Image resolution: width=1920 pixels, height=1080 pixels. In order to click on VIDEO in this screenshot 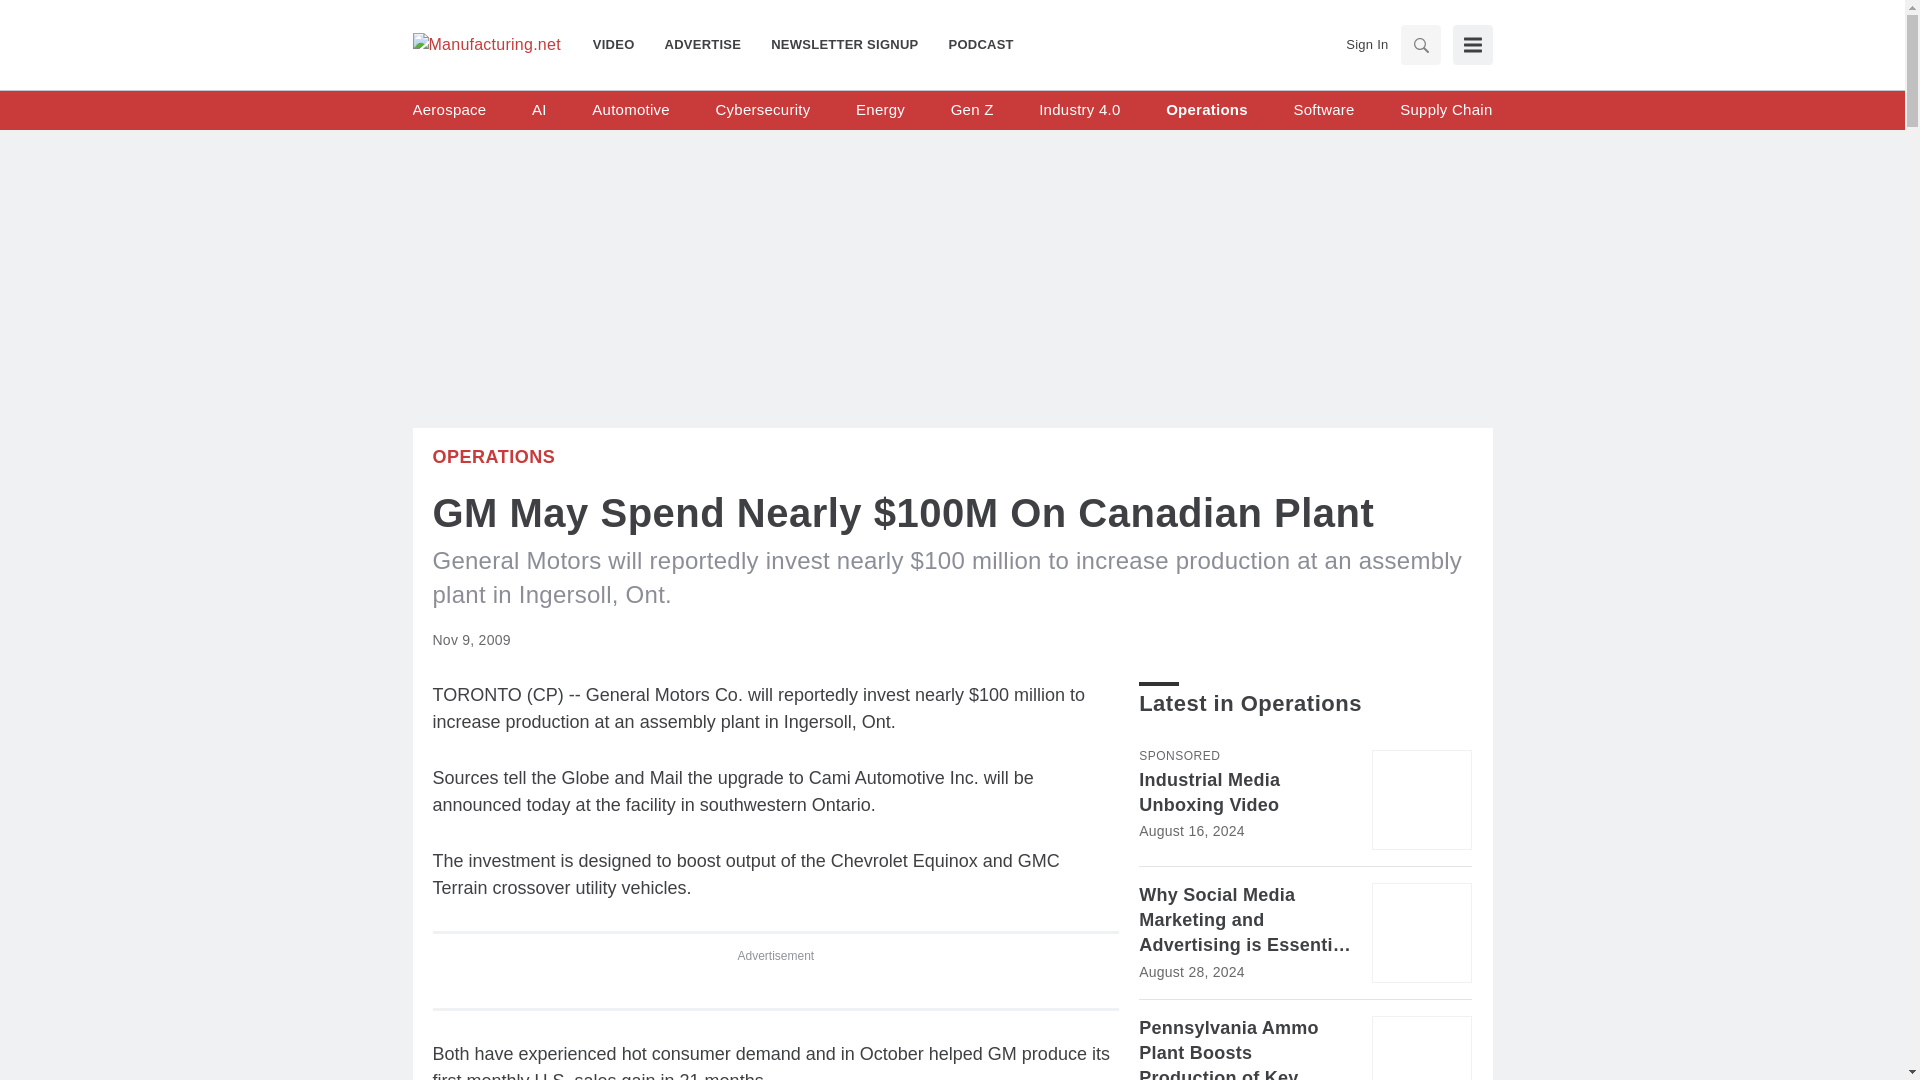, I will do `click(622, 44)`.